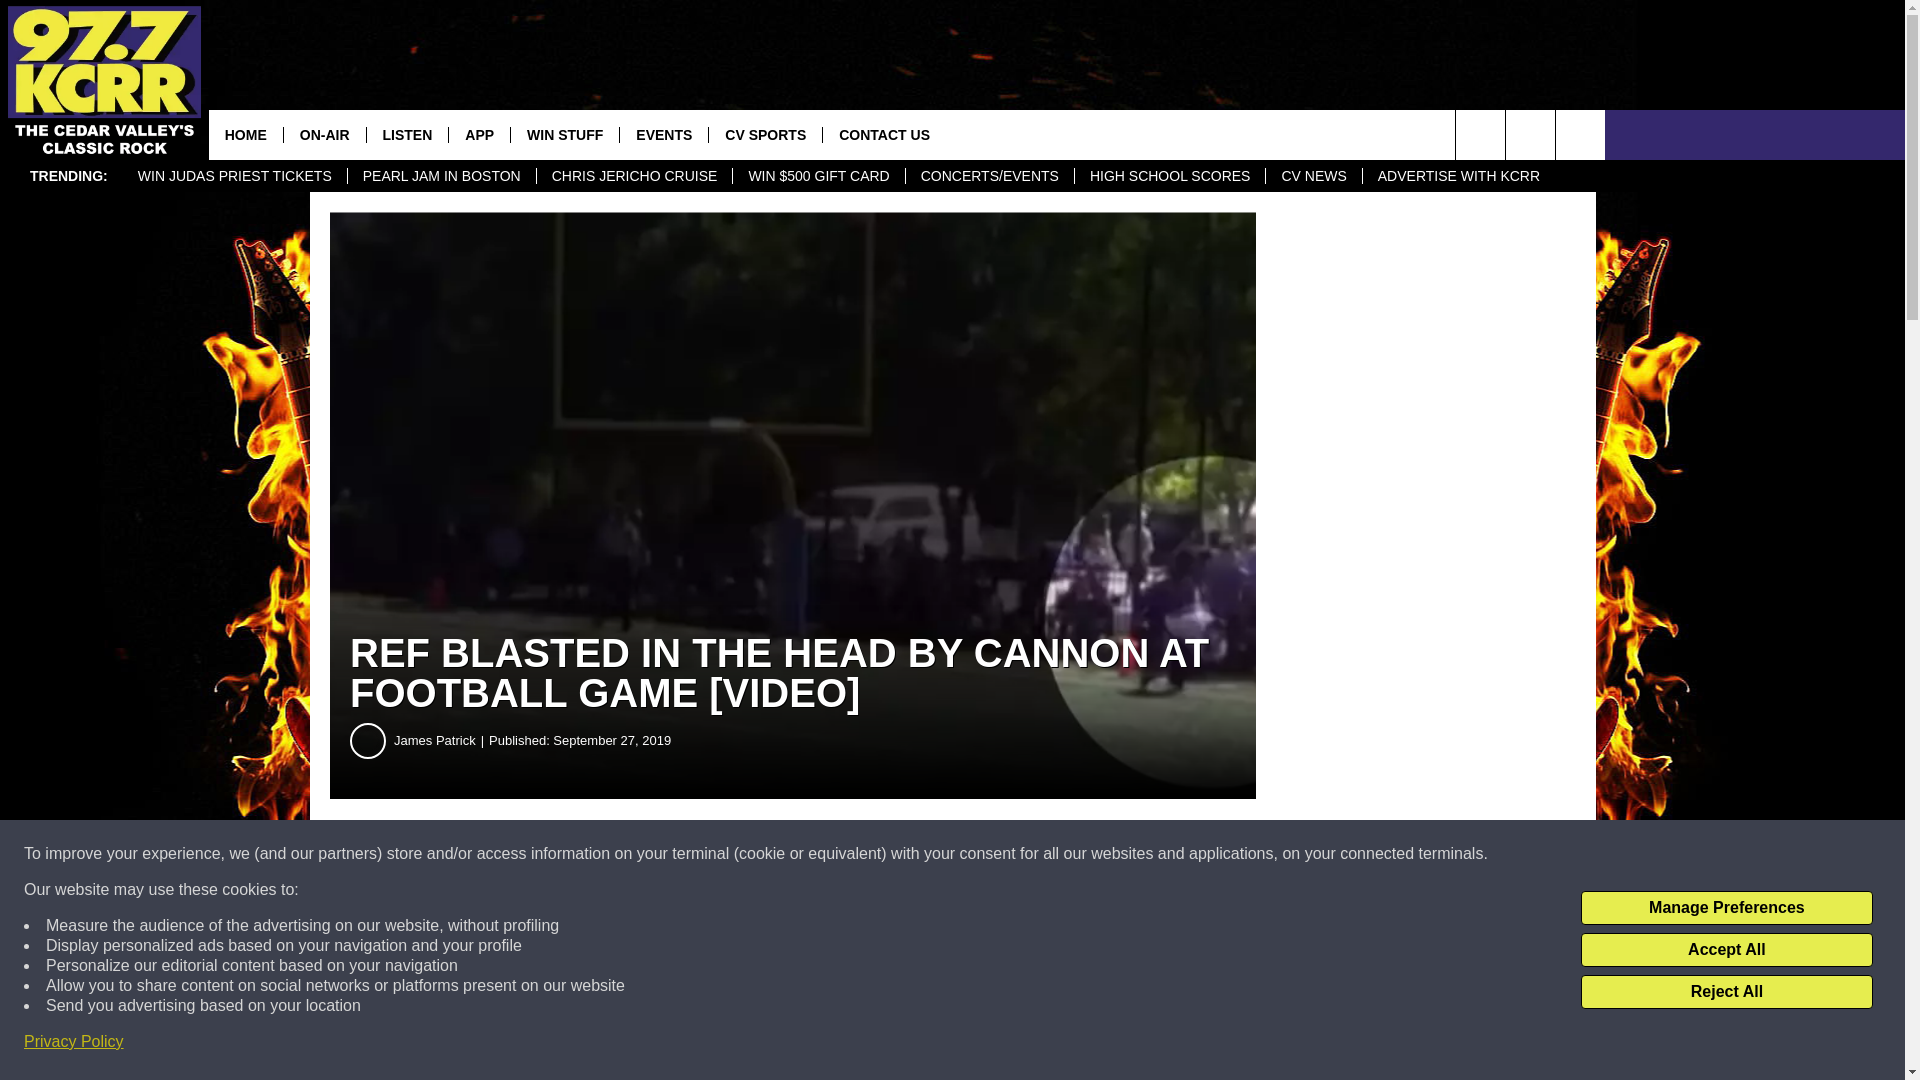 This screenshot has width=1920, height=1080. Describe the element at coordinates (74, 1042) in the screenshot. I see `Privacy Policy` at that location.